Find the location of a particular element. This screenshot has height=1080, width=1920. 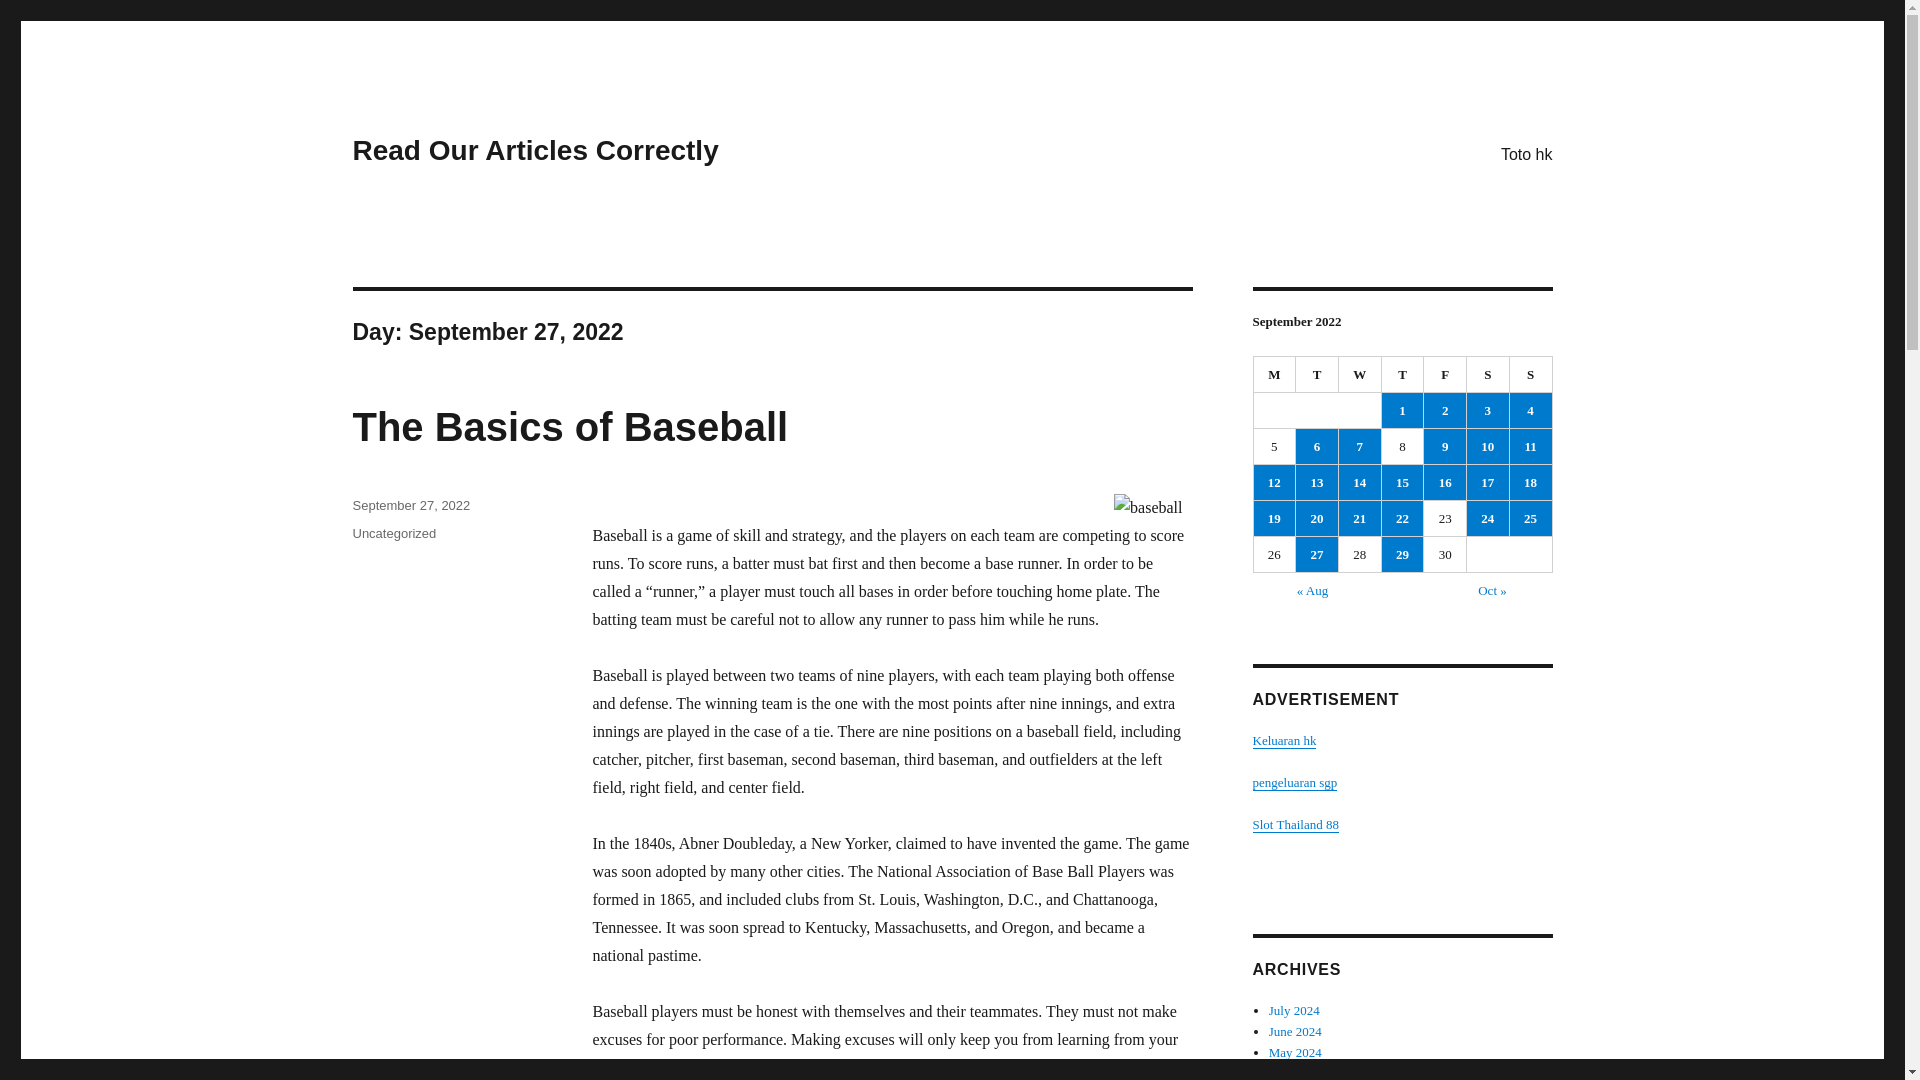

Toto hk is located at coordinates (1526, 153).